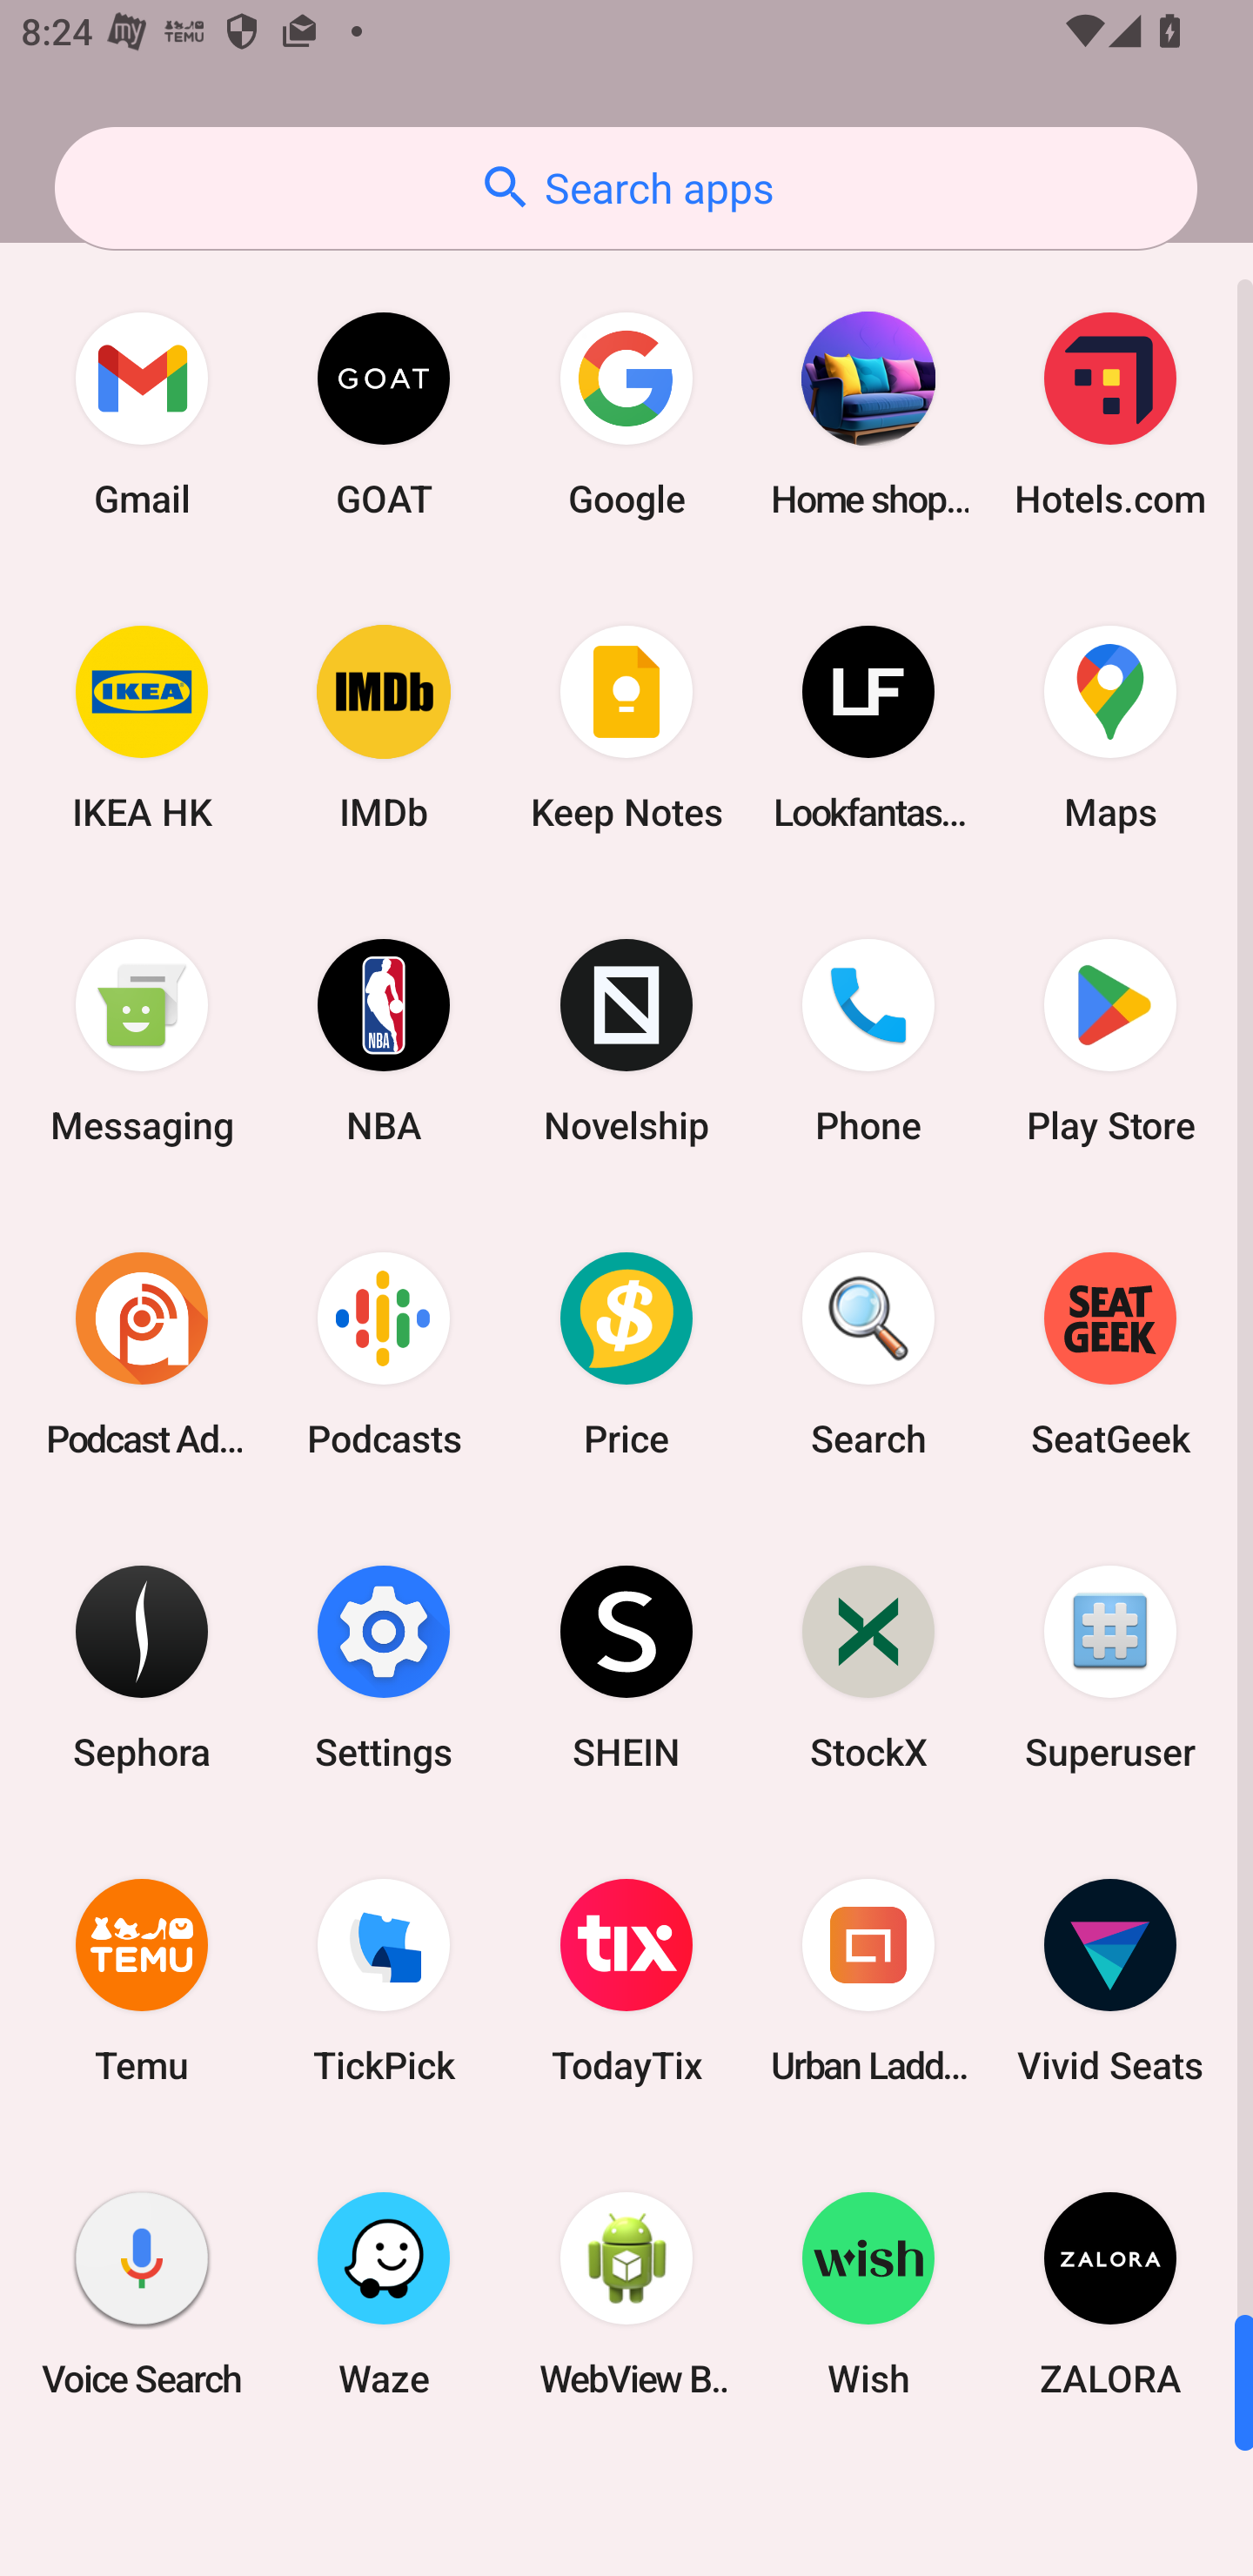 The width and height of the screenshot is (1253, 2576). What do you see at coordinates (142, 1353) in the screenshot?
I see `Podcast Addict` at bounding box center [142, 1353].